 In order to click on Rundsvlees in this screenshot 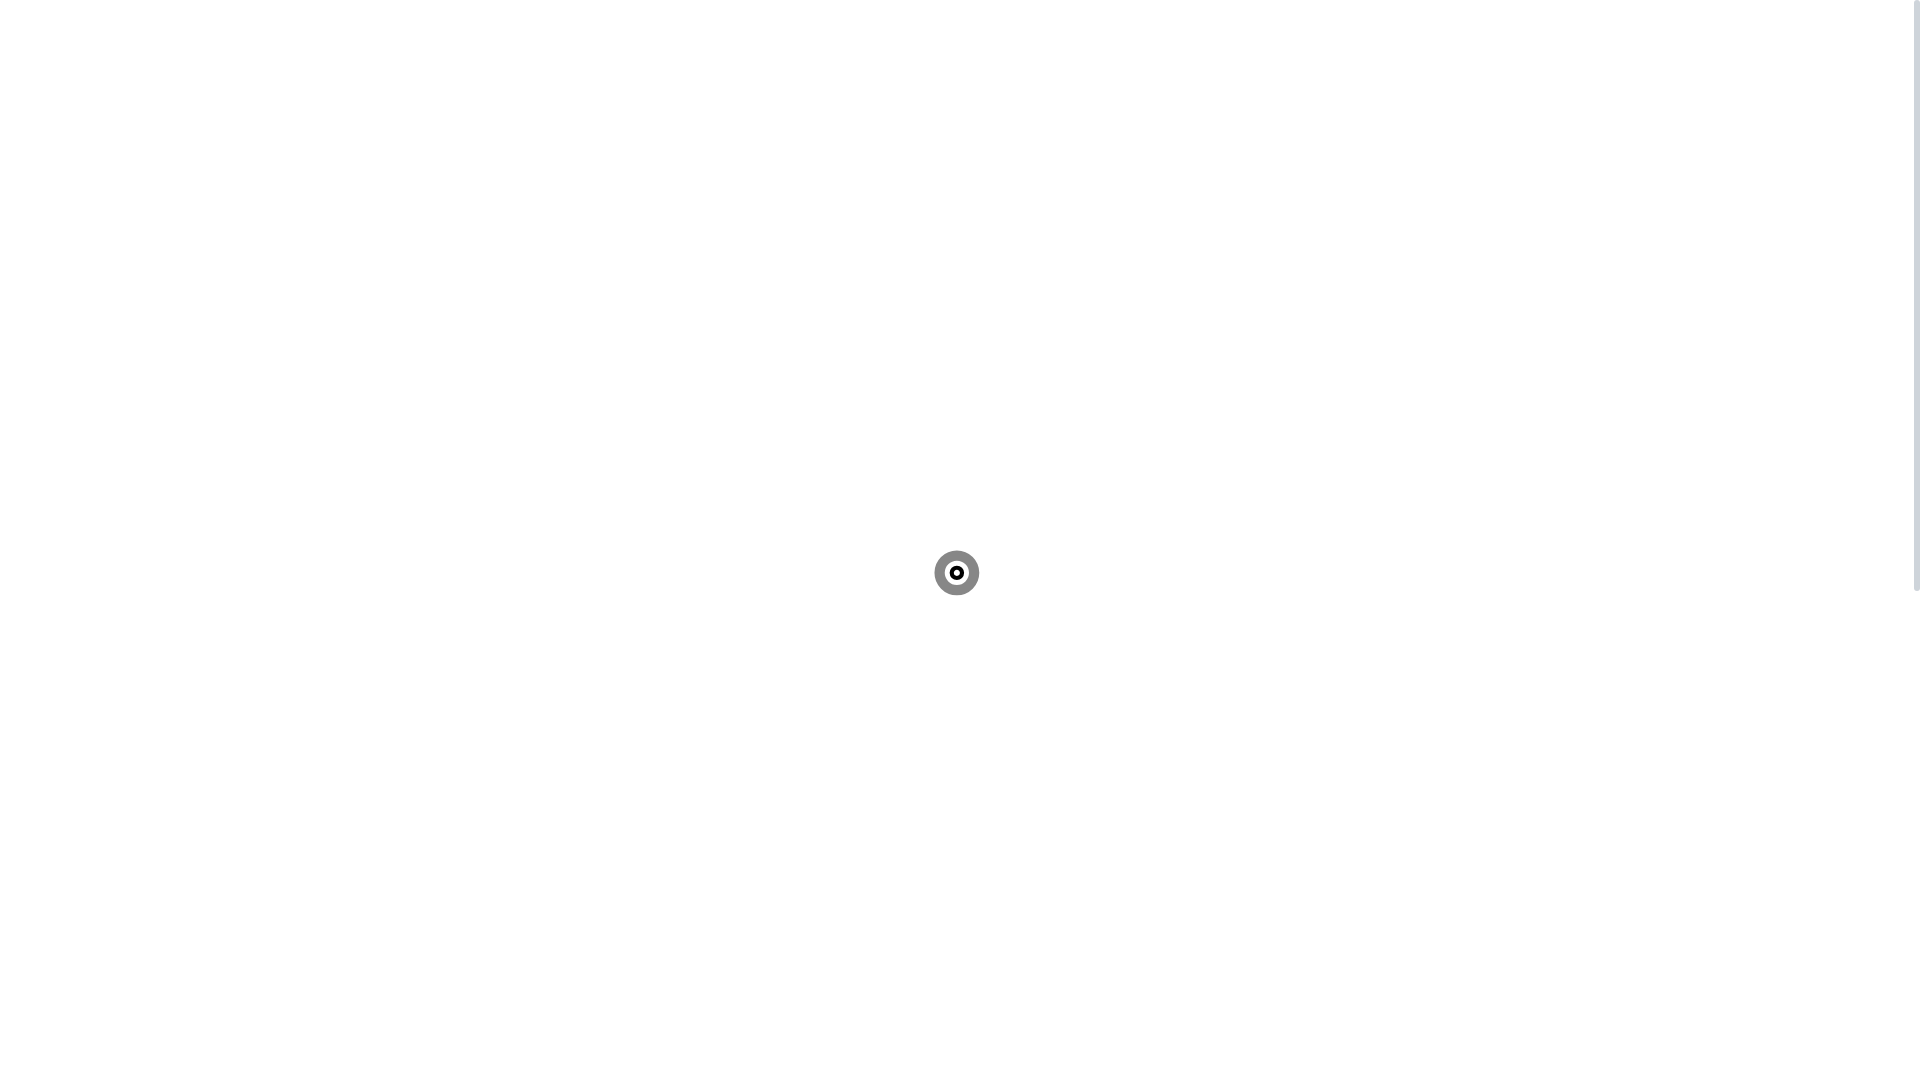, I will do `click(125, 150)`.